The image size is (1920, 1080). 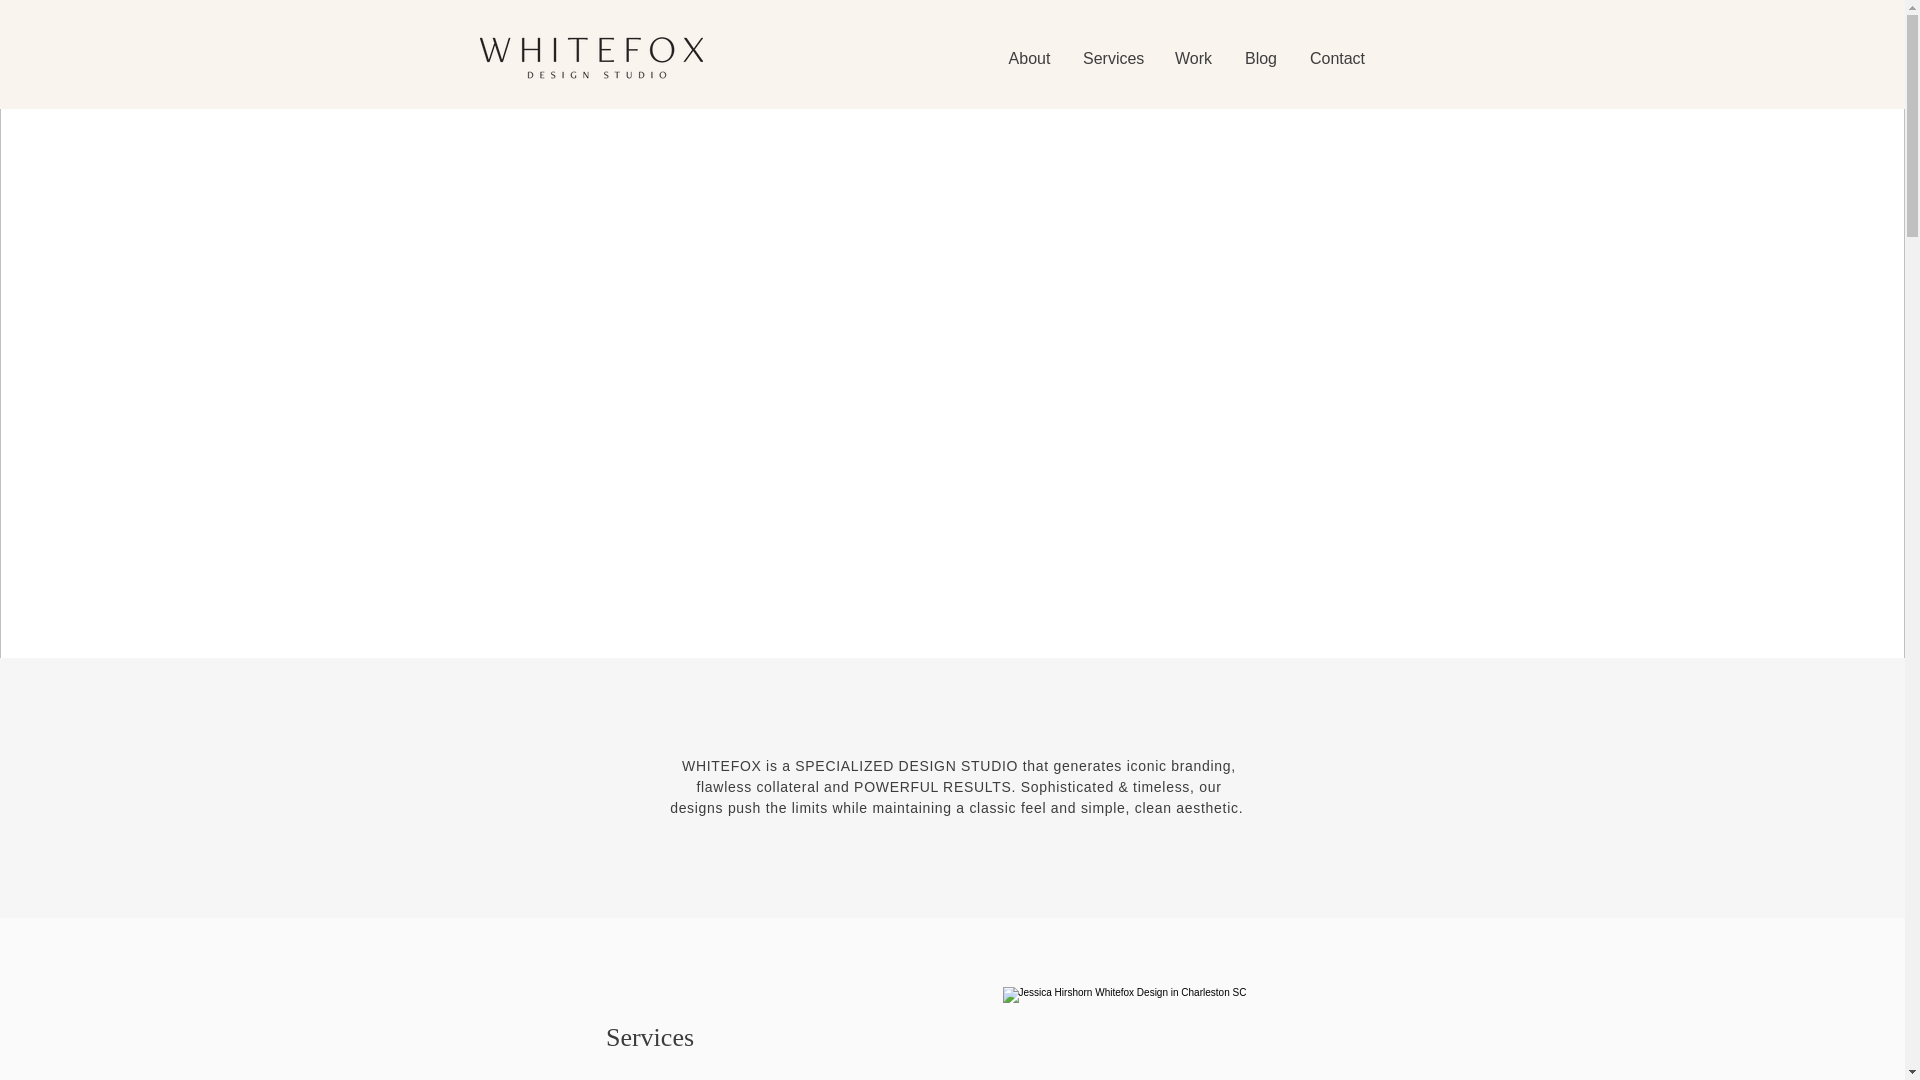 I want to click on Contact, so click(x=1337, y=58).